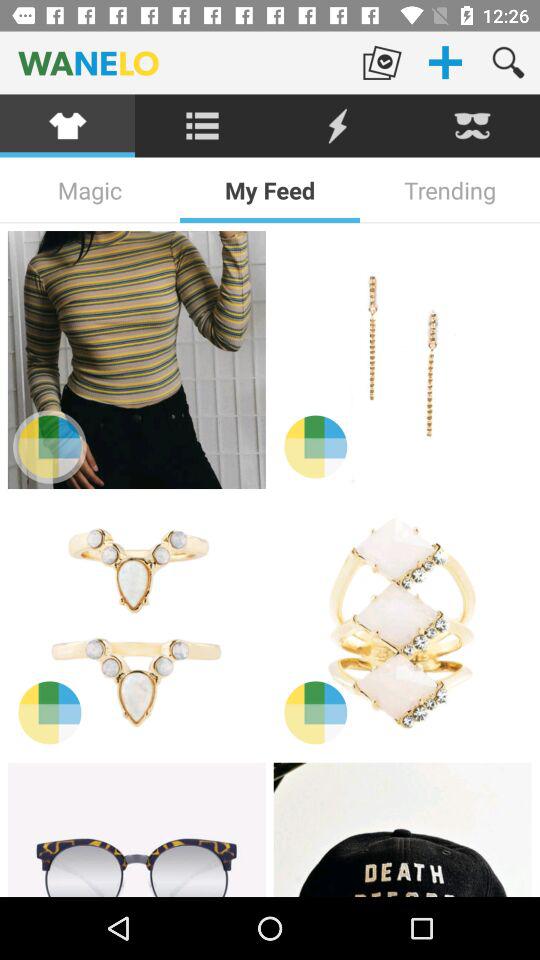  I want to click on aerring, so click(402, 360).